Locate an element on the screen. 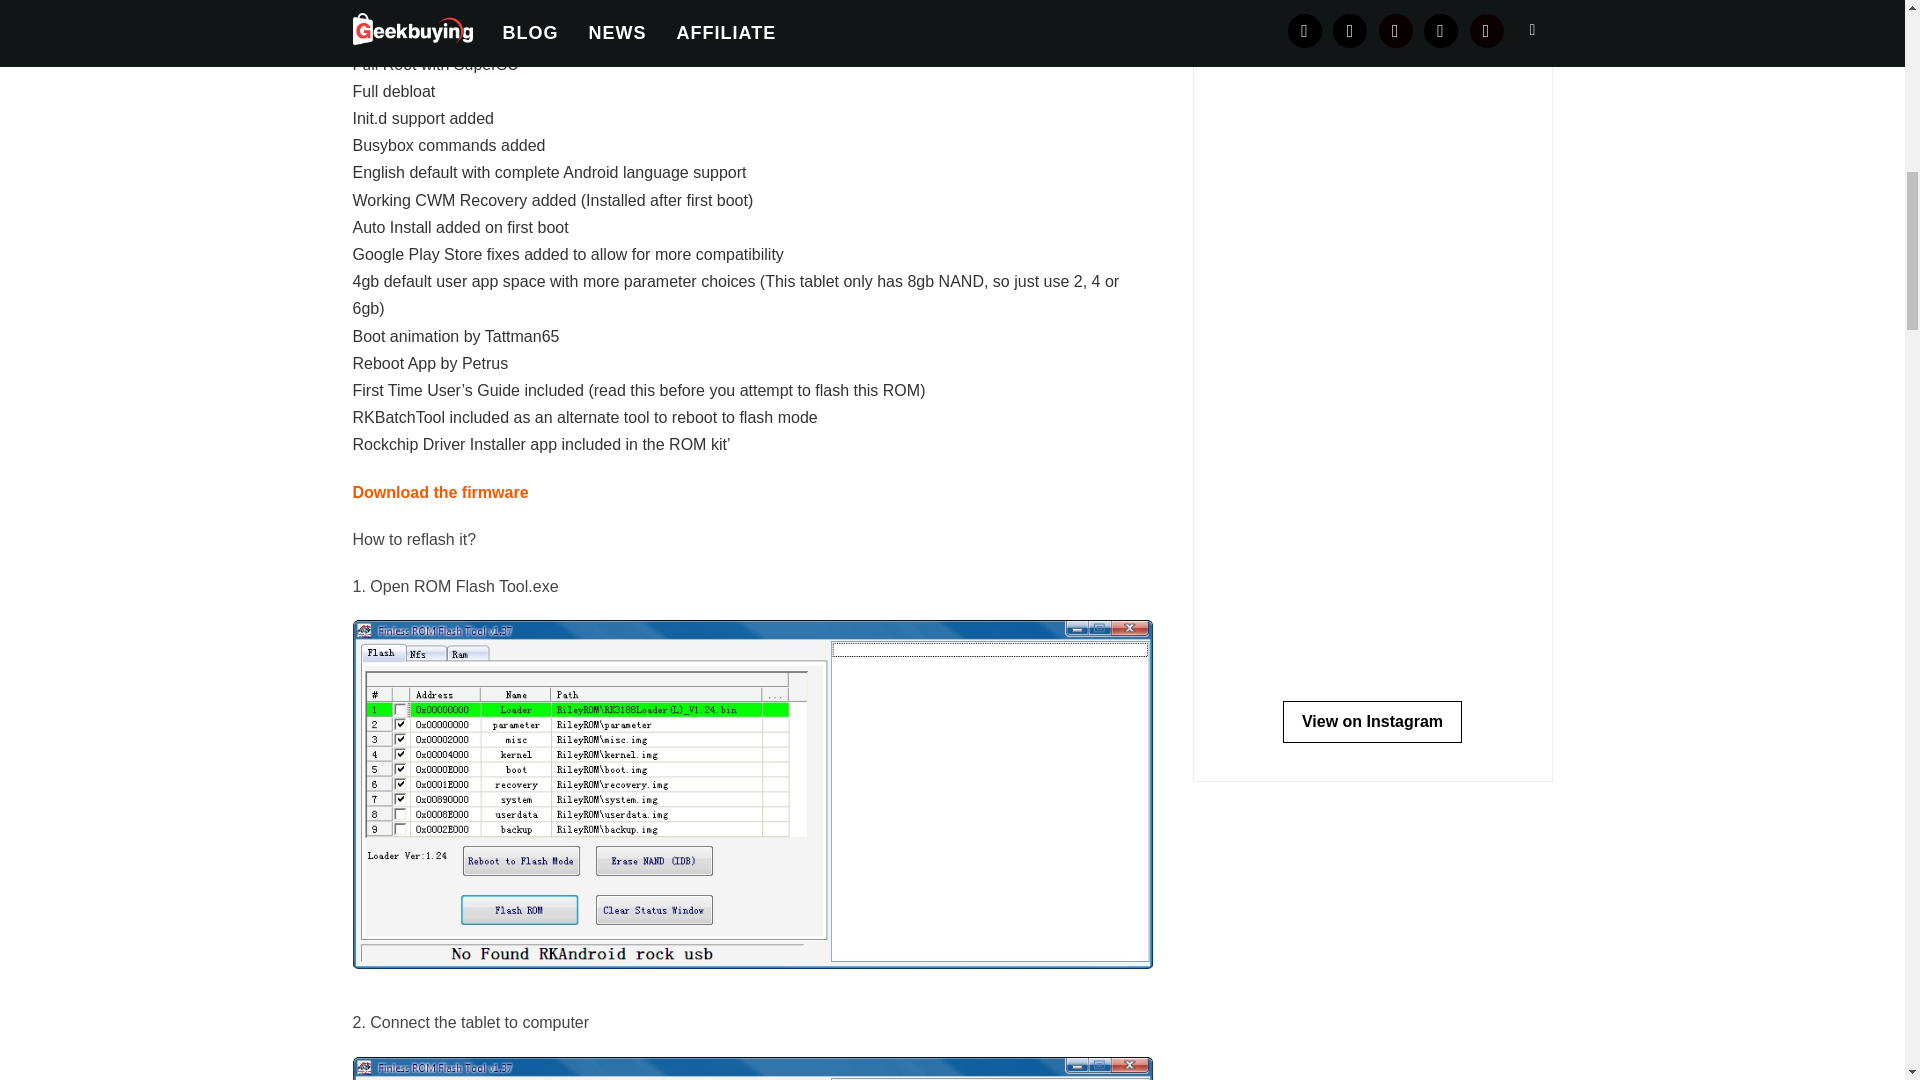 This screenshot has width=1920, height=1080. 2 is located at coordinates (752, 1068).